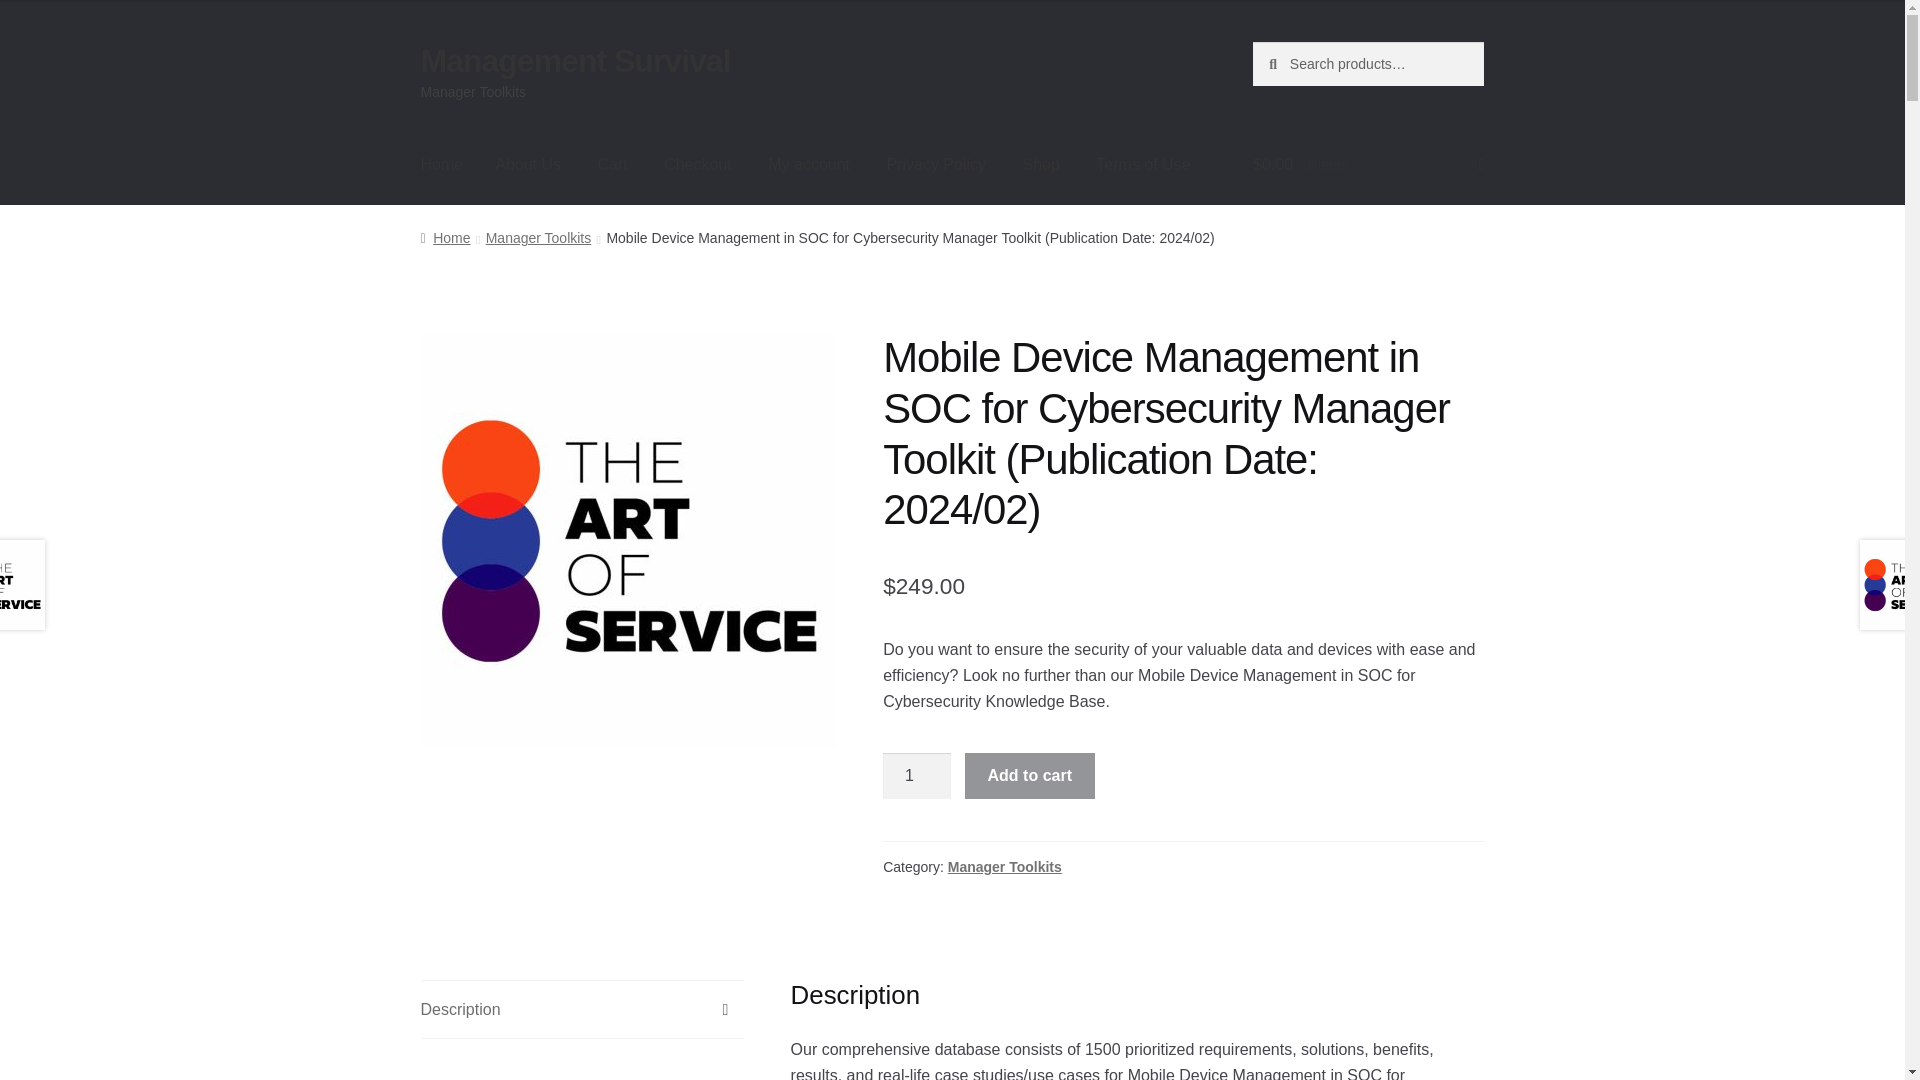 This screenshot has width=1920, height=1080. What do you see at coordinates (1030, 776) in the screenshot?
I see `Add to cart` at bounding box center [1030, 776].